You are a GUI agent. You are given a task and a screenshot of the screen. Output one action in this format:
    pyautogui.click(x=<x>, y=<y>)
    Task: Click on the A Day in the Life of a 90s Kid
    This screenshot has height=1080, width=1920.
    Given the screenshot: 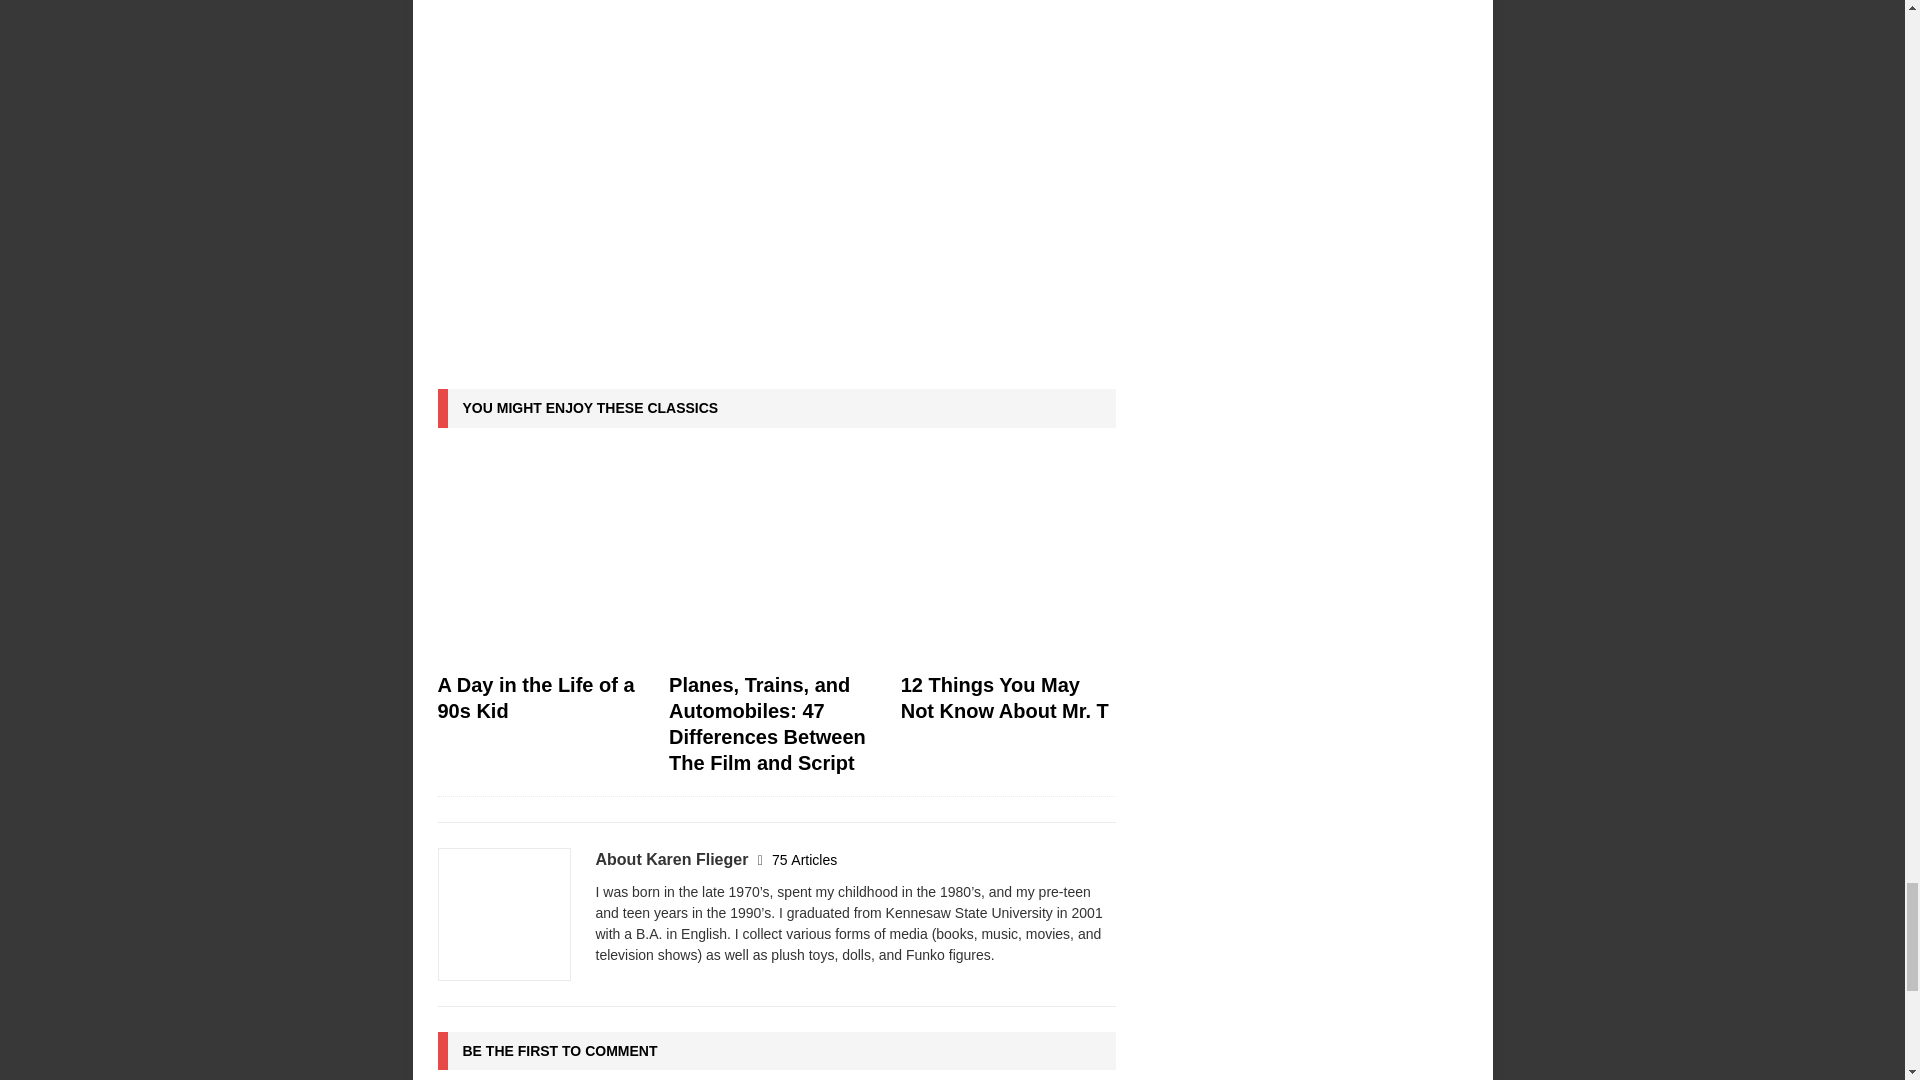 What is the action you would take?
    pyautogui.click(x=536, y=698)
    